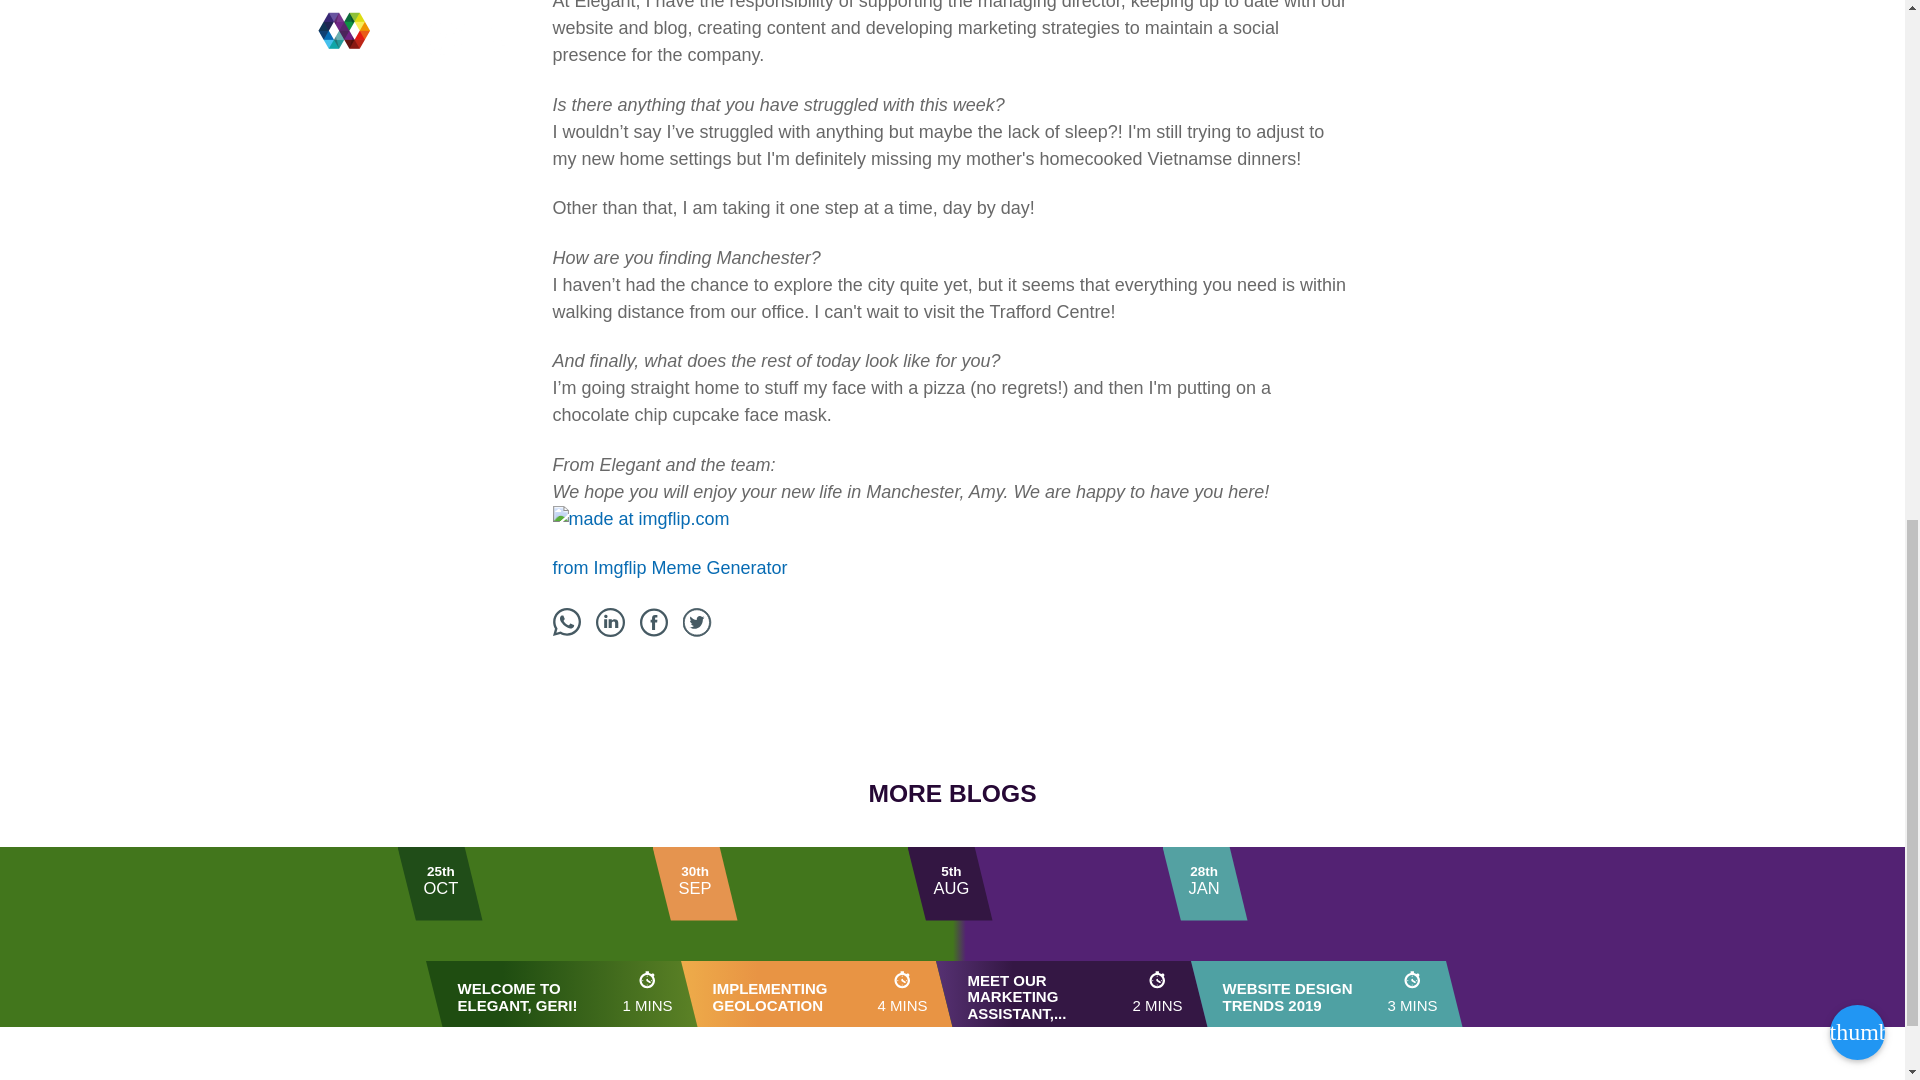 Image resolution: width=1920 pixels, height=1080 pixels. What do you see at coordinates (610, 622) in the screenshot?
I see `WhatsApp` at bounding box center [610, 622].